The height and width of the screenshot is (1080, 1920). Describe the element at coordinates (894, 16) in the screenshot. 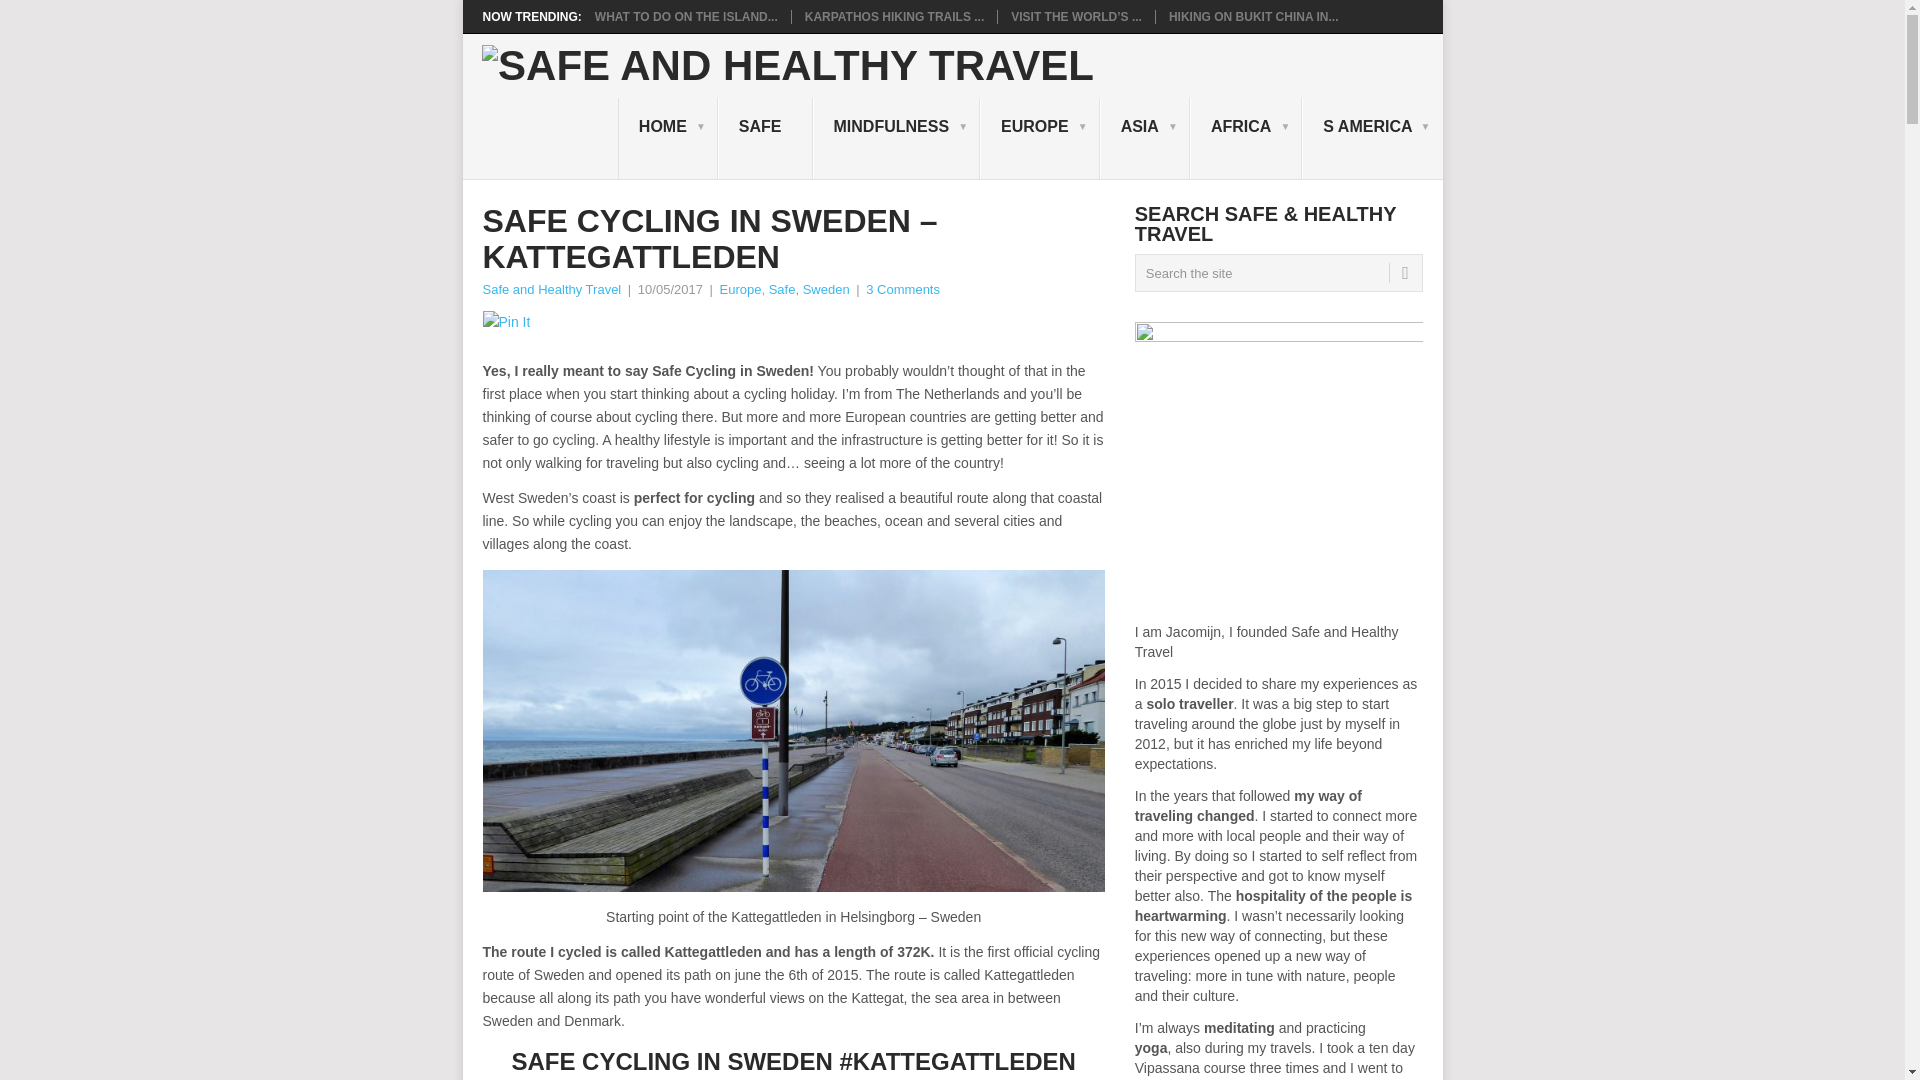

I see `KARPATHOS HIKING TRAILS ...` at that location.